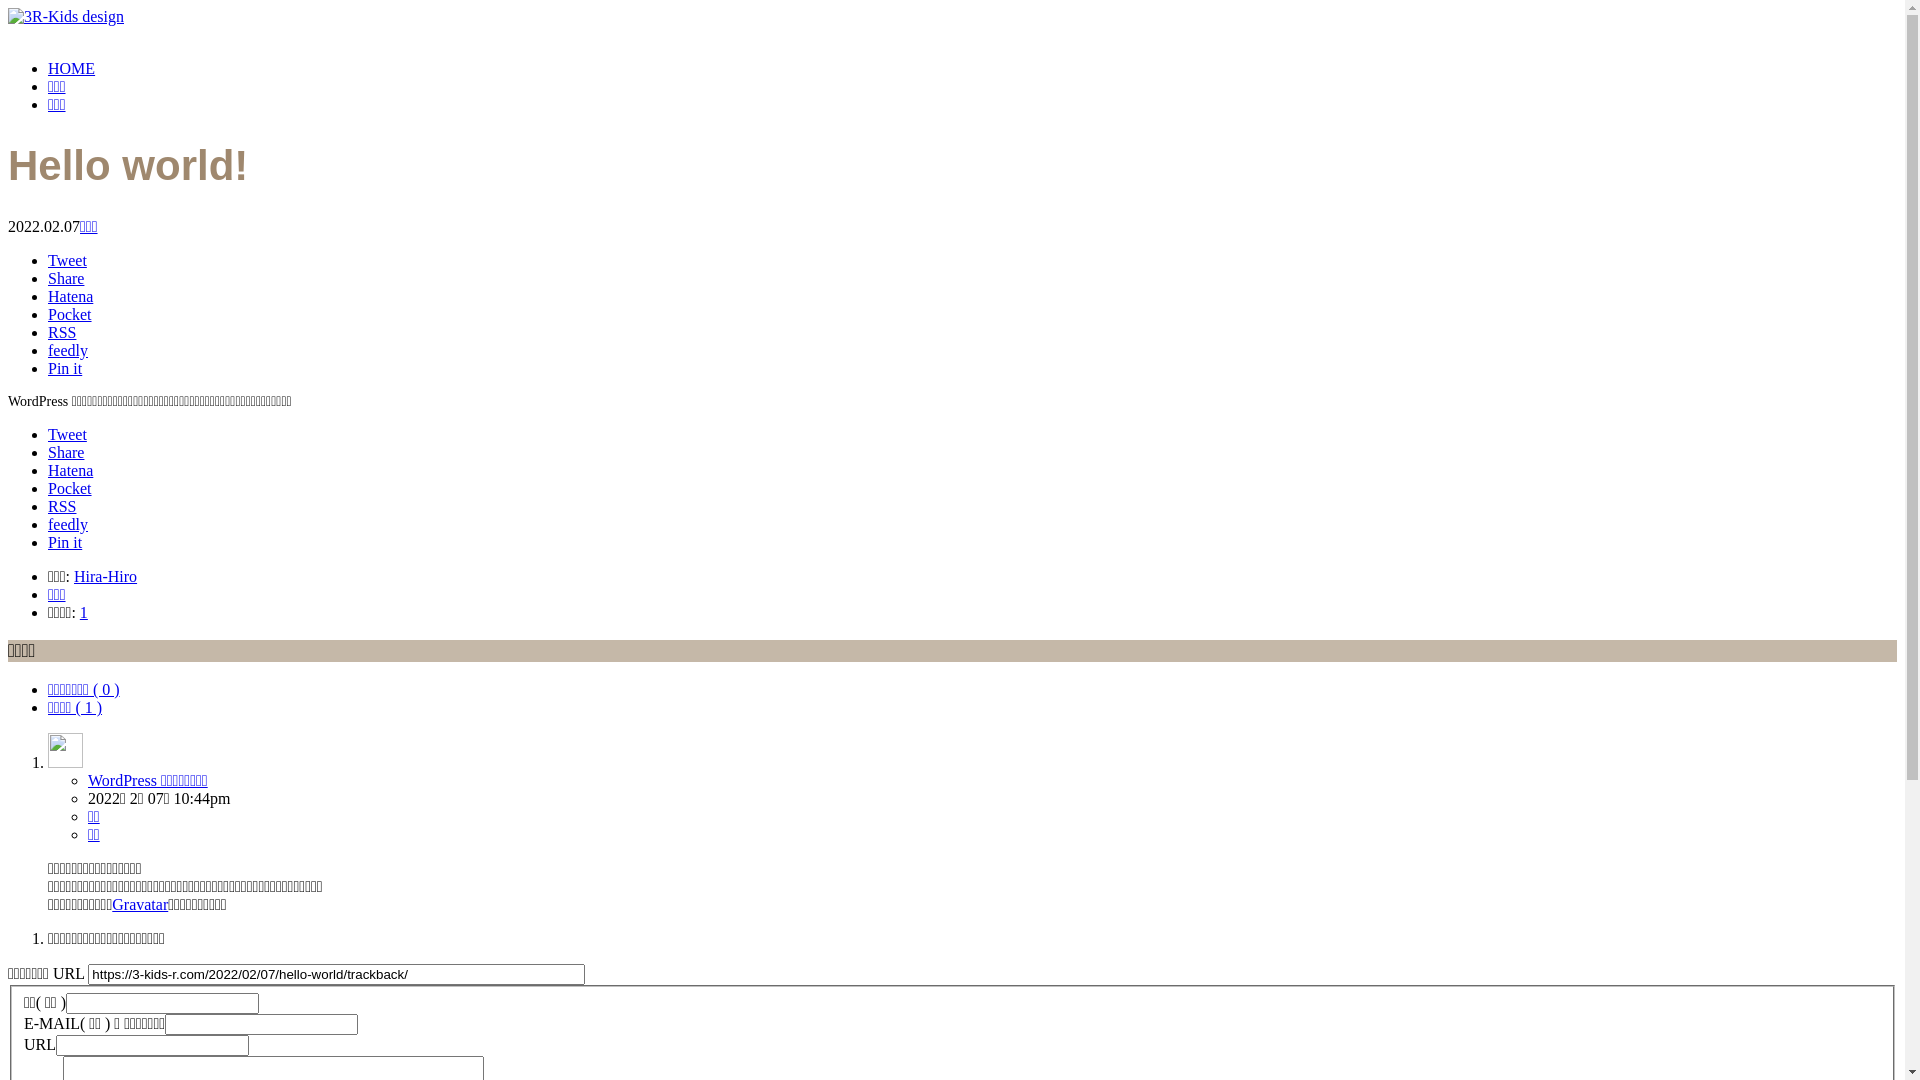 Image resolution: width=1920 pixels, height=1080 pixels. I want to click on Hatena, so click(70, 470).